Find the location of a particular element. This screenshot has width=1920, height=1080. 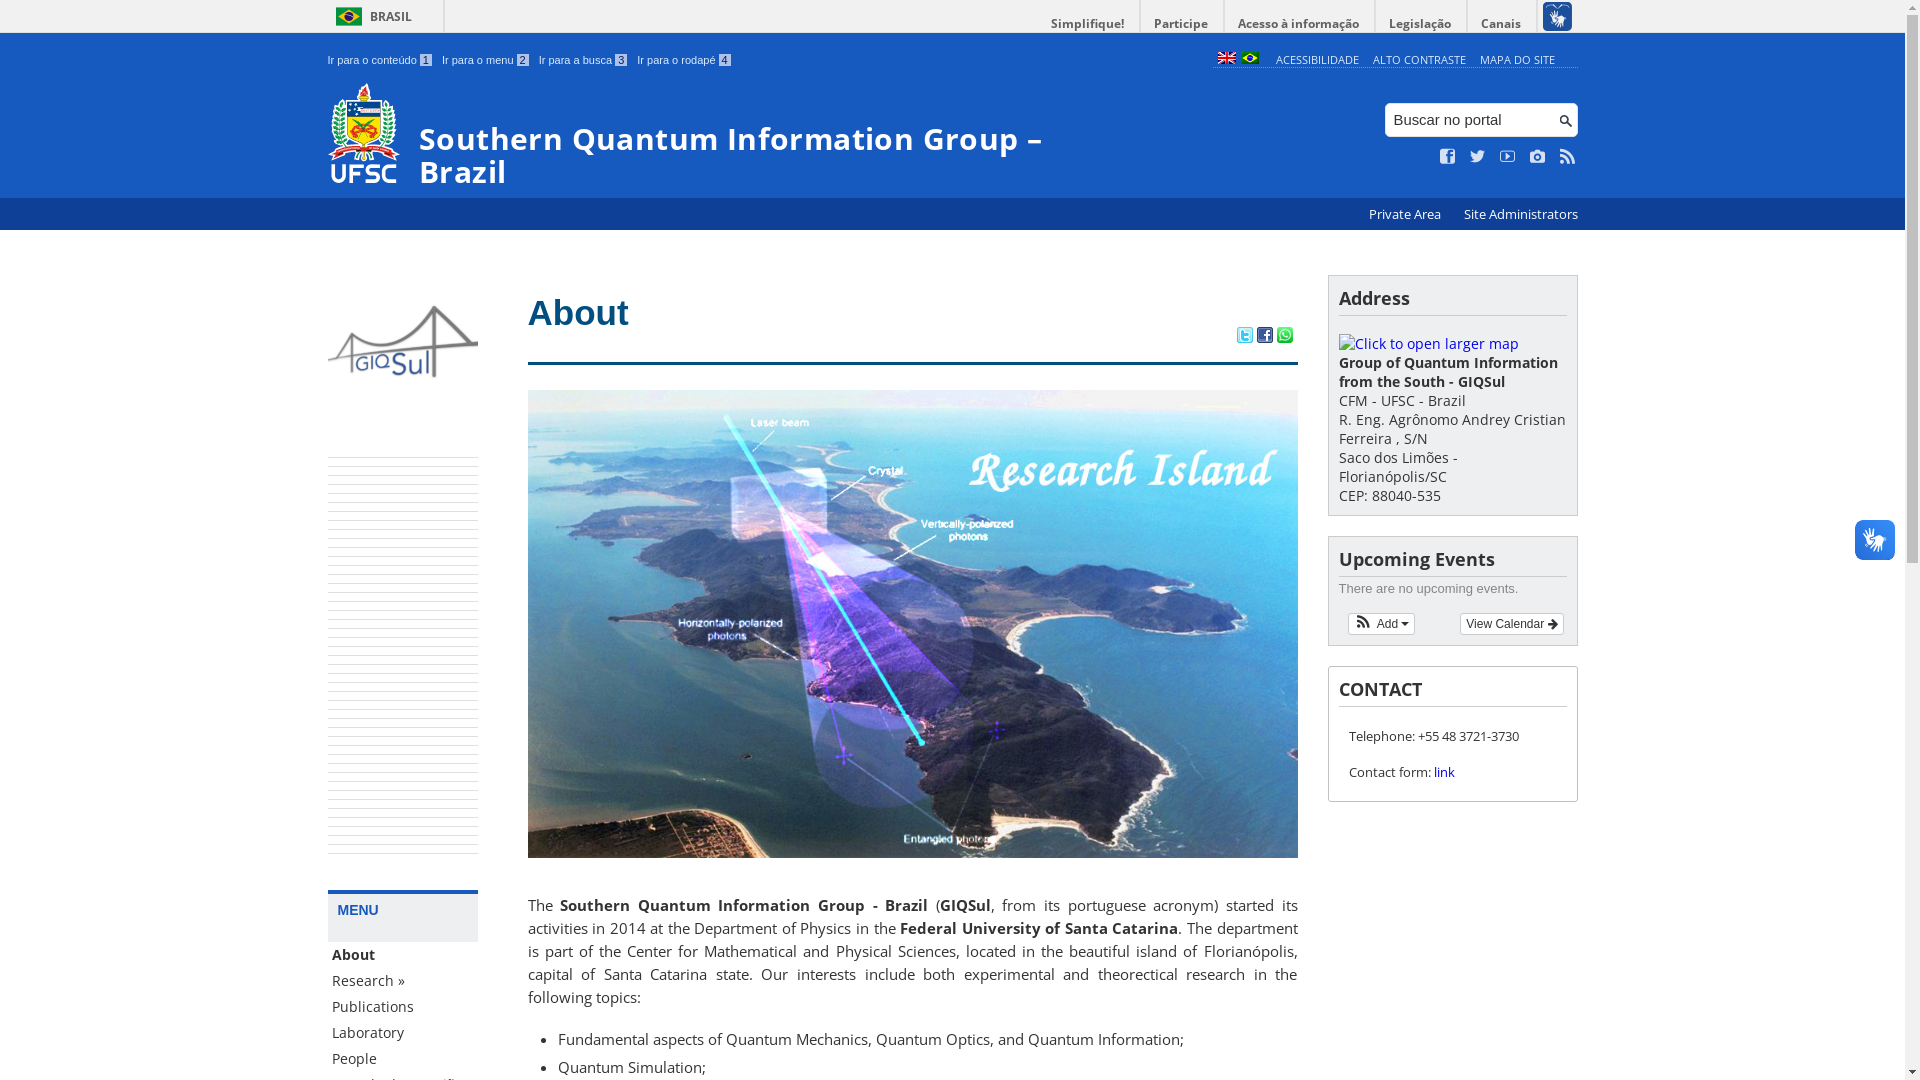

About is located at coordinates (403, 955).